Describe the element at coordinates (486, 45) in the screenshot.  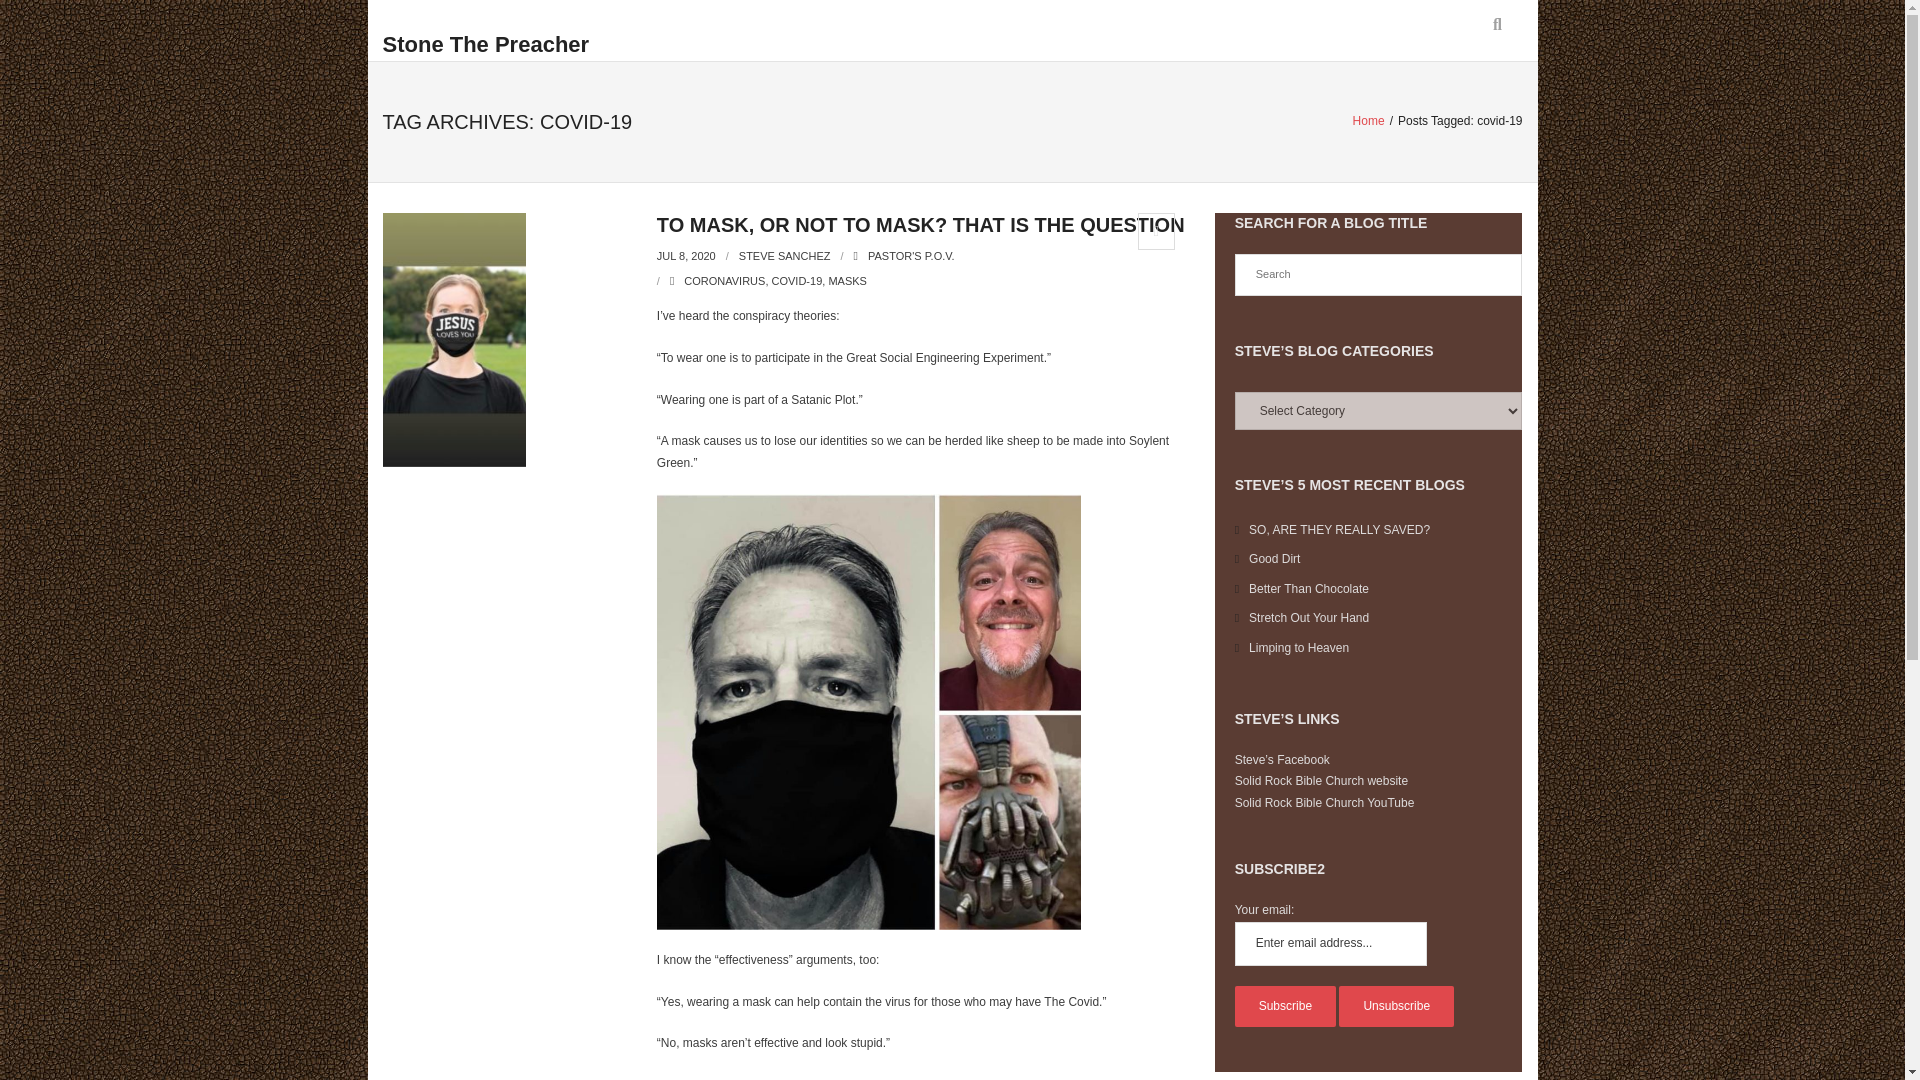
I see `Stone The Preacher` at that location.